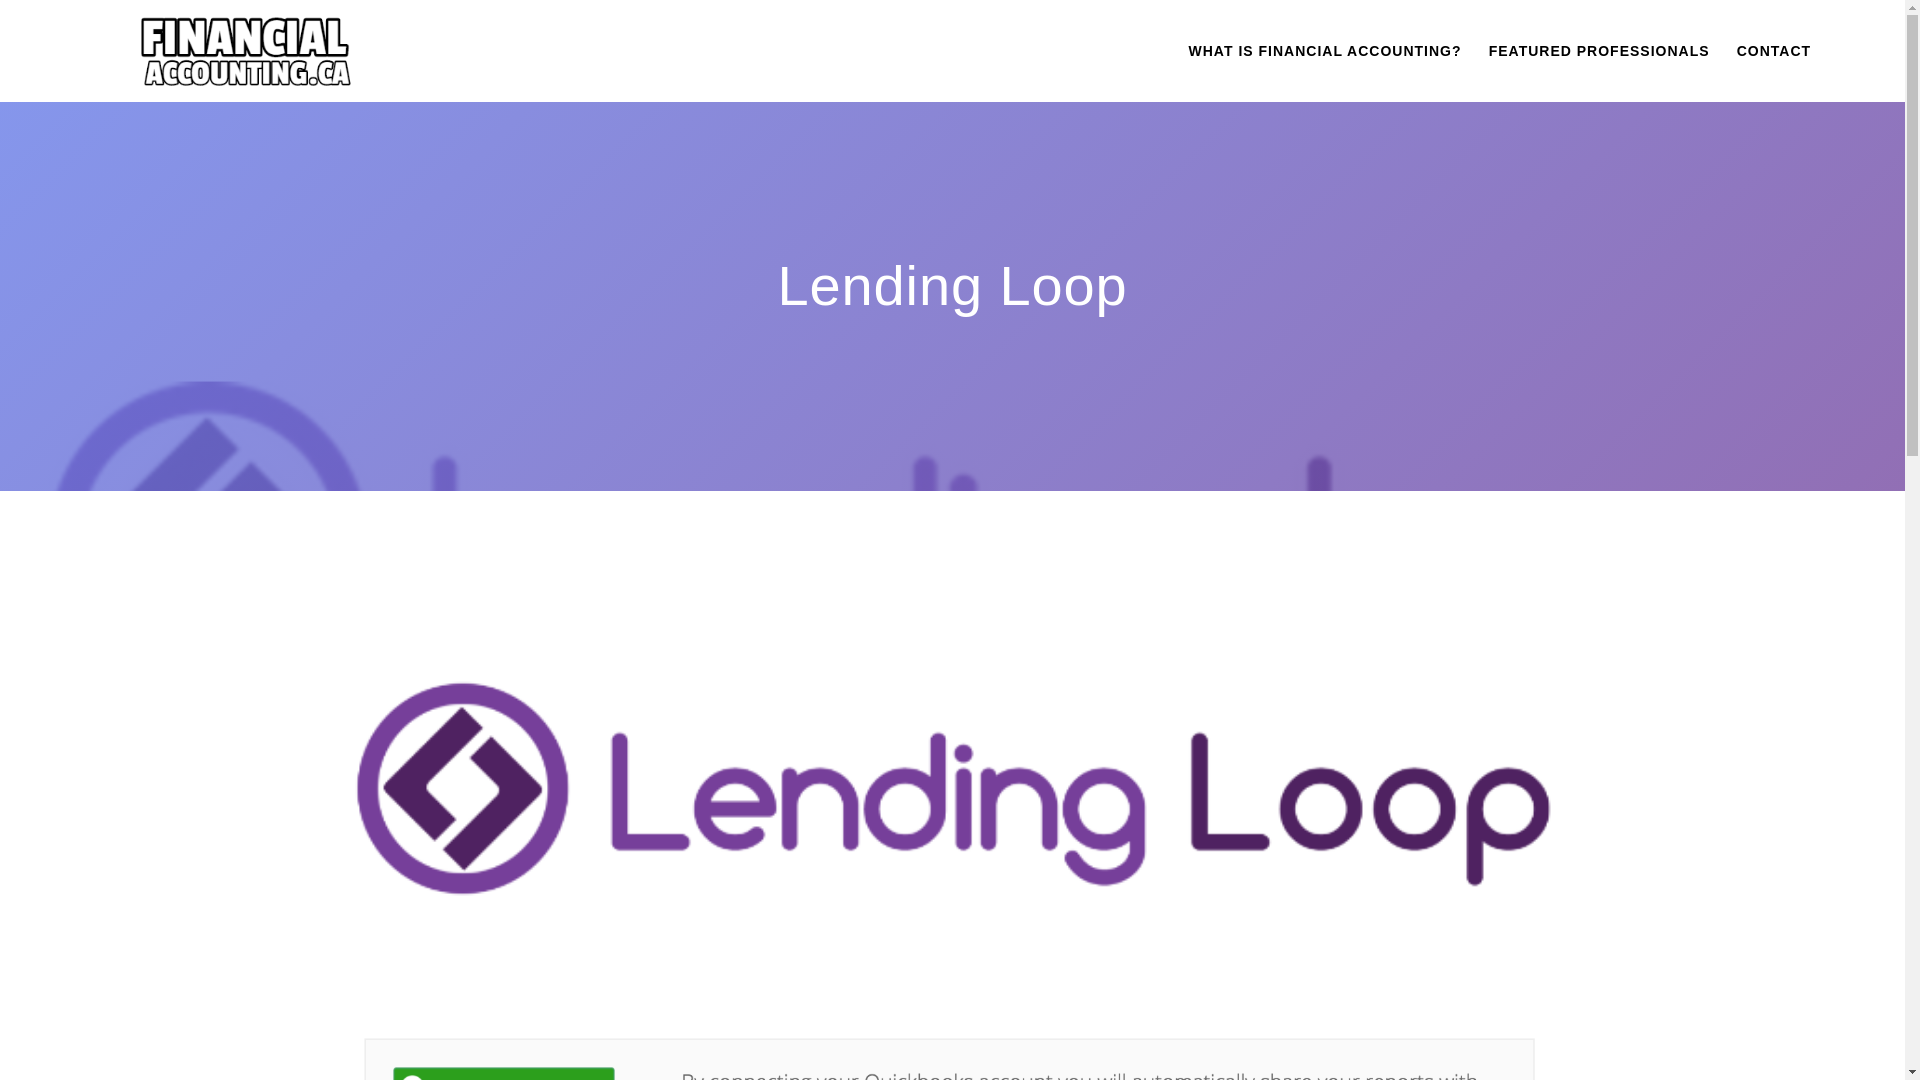 This screenshot has height=1080, width=1920. Describe the element at coordinates (1324, 50) in the screenshot. I see `WHAT IS FINANCIAL ACCOUNTING?` at that location.